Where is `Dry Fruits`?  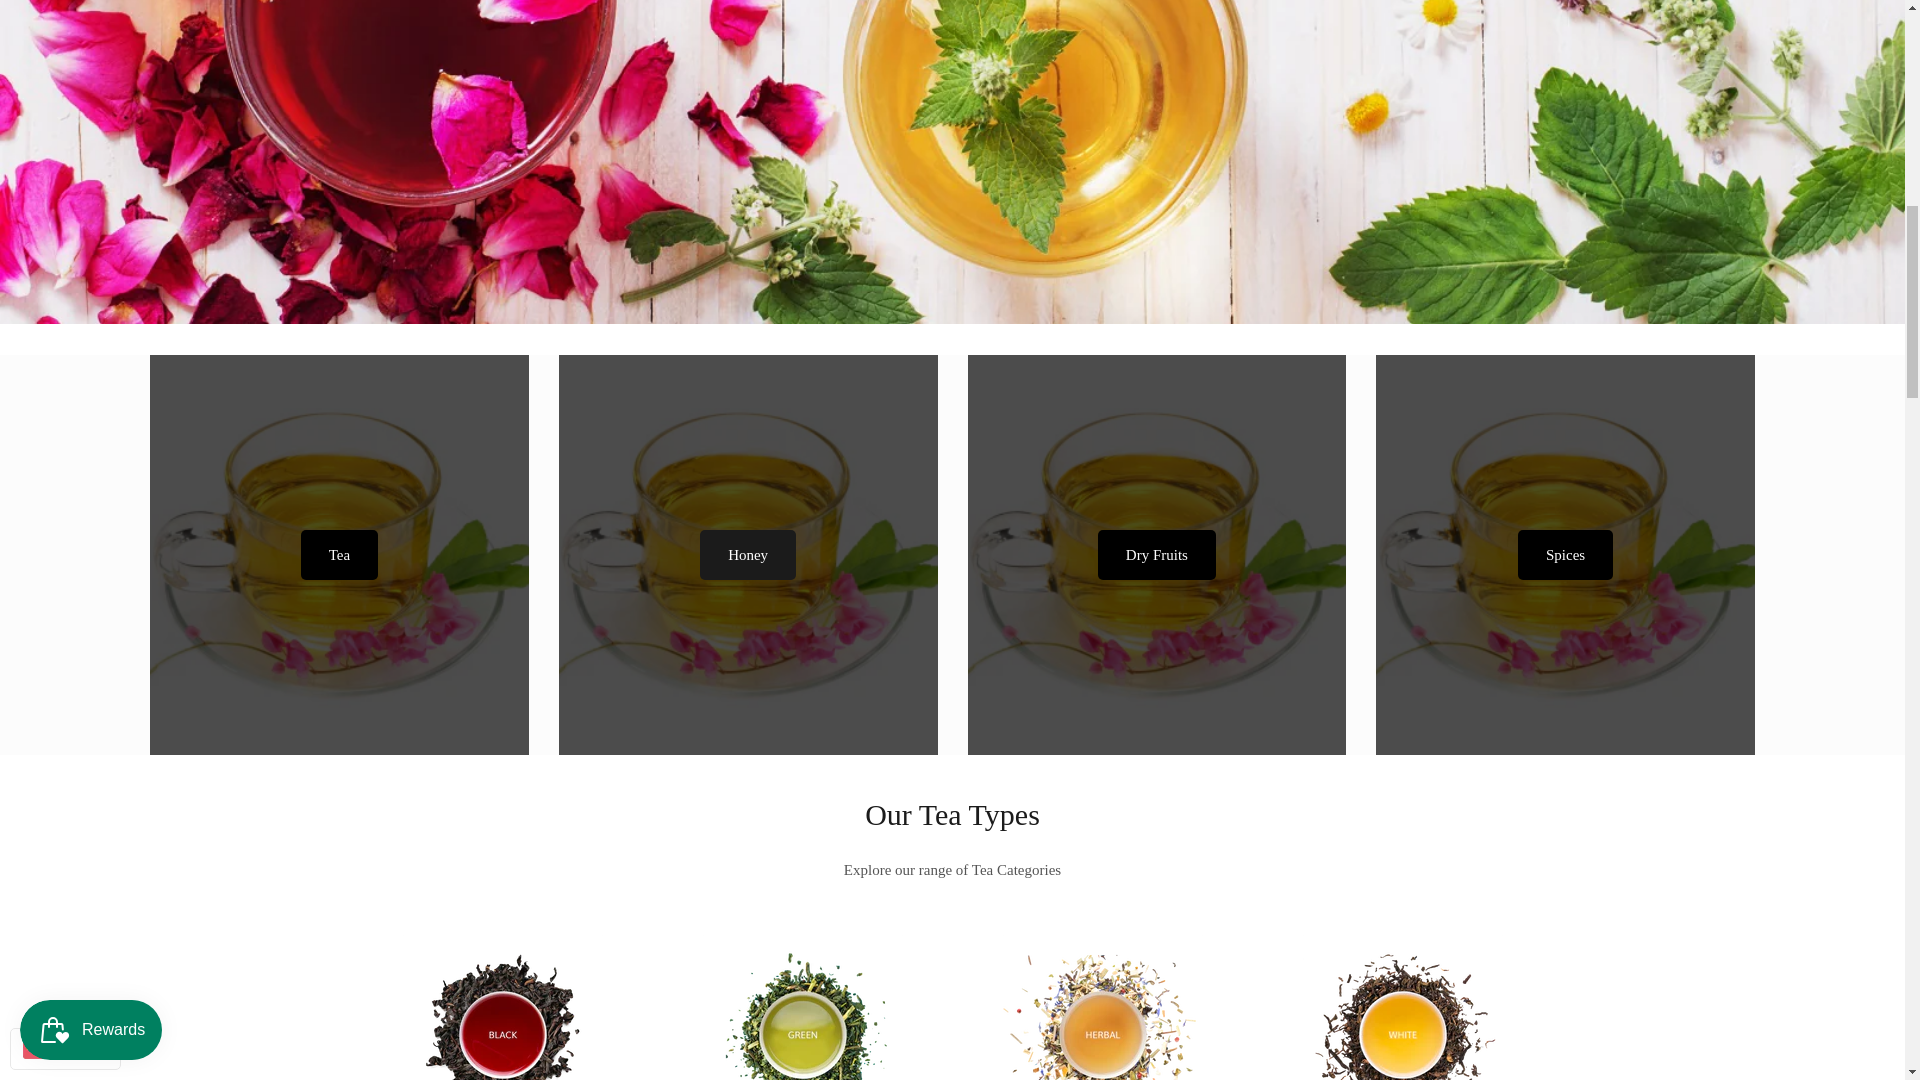
Dry Fruits is located at coordinates (1156, 554).